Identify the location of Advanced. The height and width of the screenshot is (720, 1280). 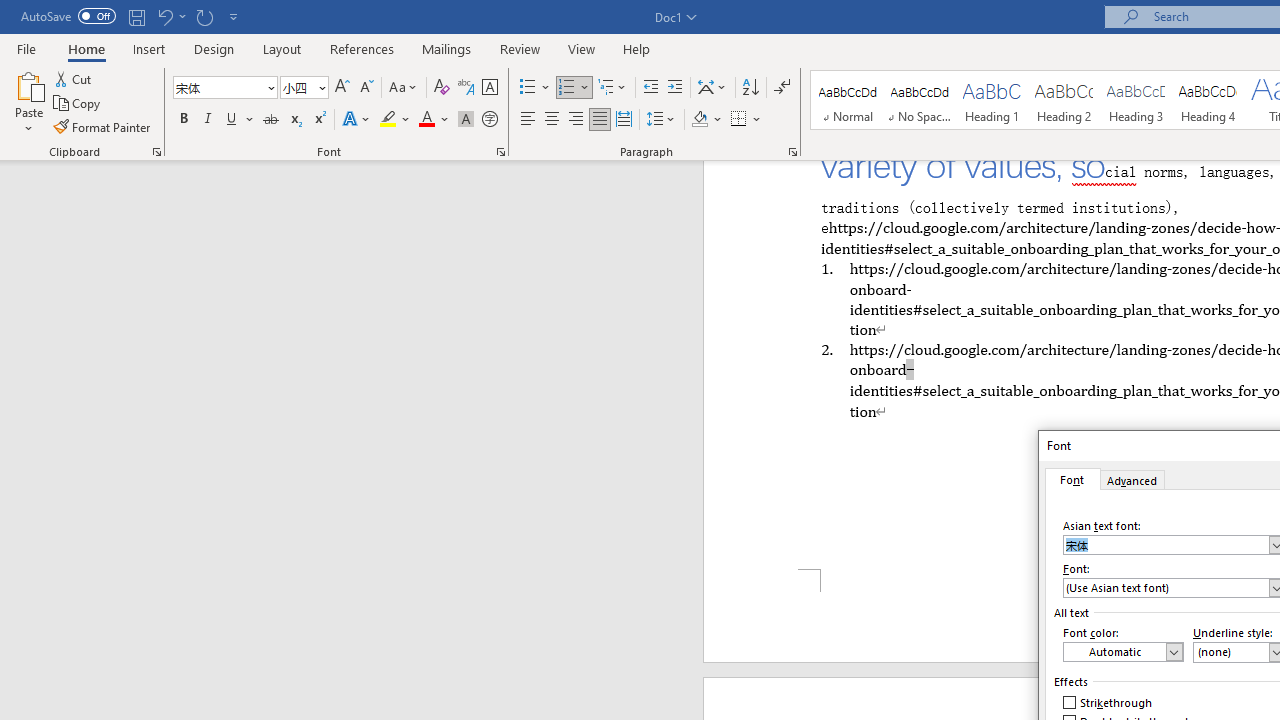
(1133, 479).